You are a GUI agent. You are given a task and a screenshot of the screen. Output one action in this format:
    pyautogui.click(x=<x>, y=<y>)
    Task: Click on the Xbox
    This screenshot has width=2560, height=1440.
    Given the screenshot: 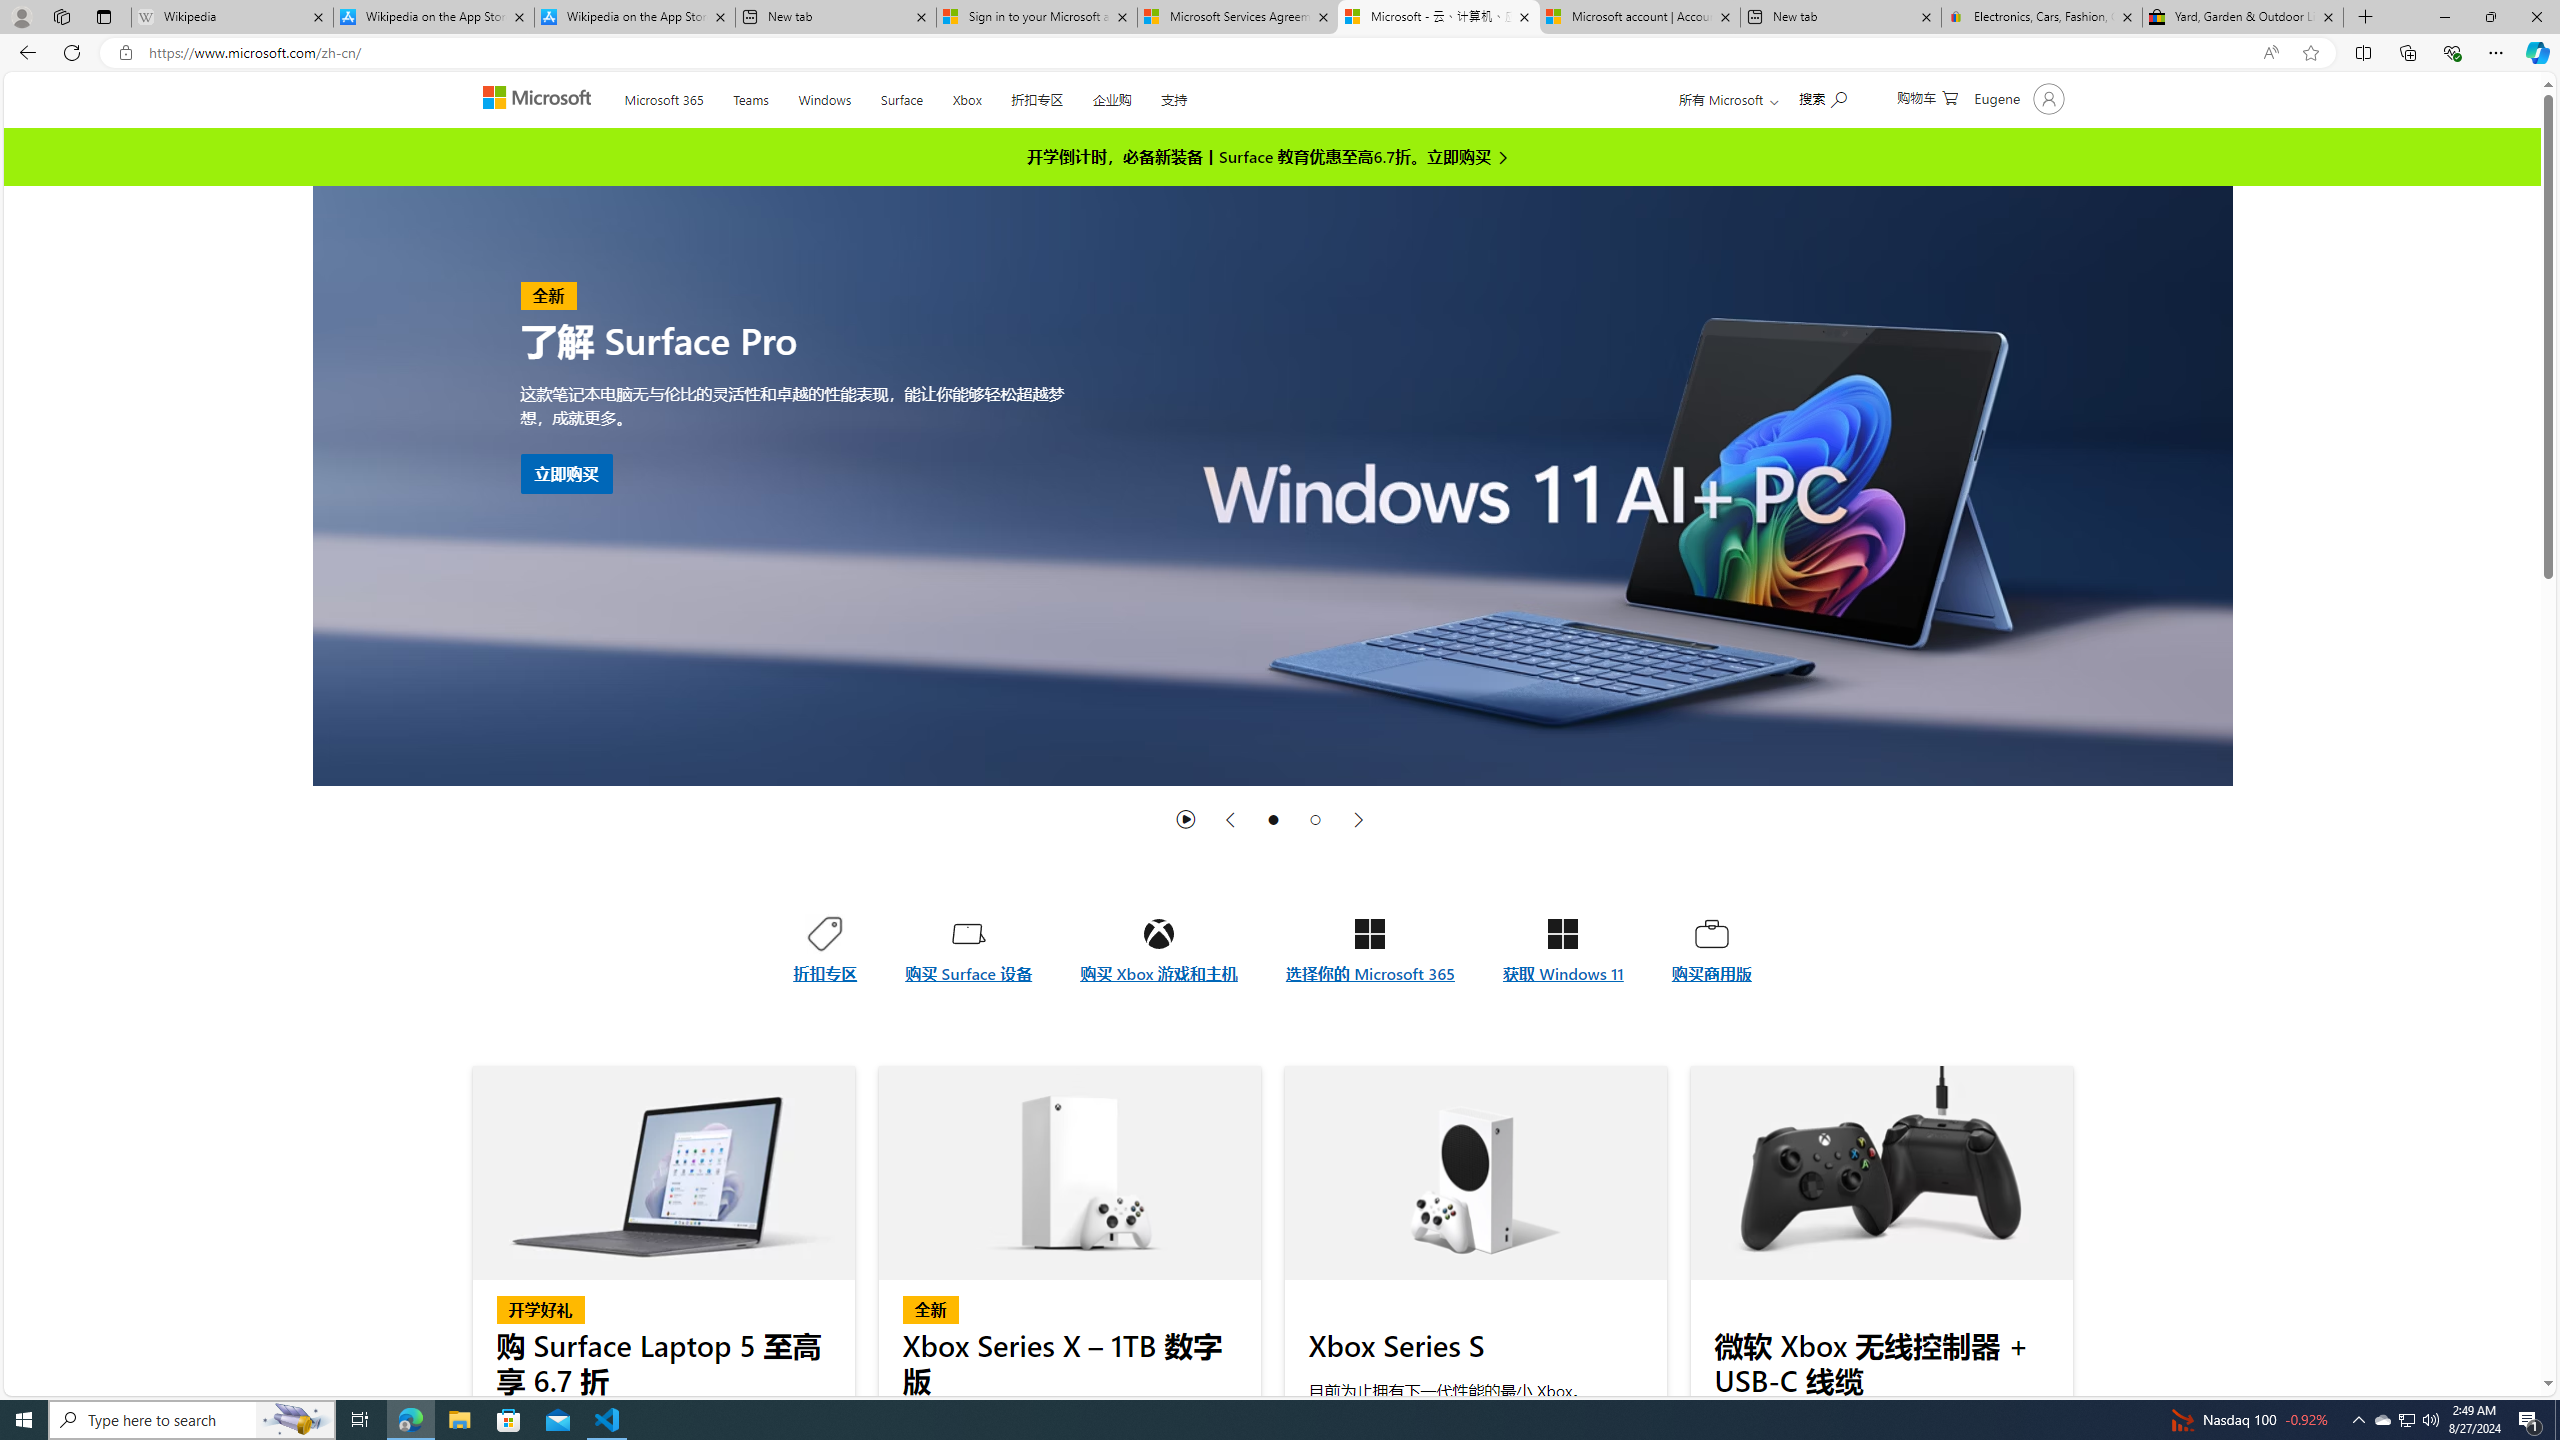 What is the action you would take?
    pyautogui.click(x=966, y=96)
    